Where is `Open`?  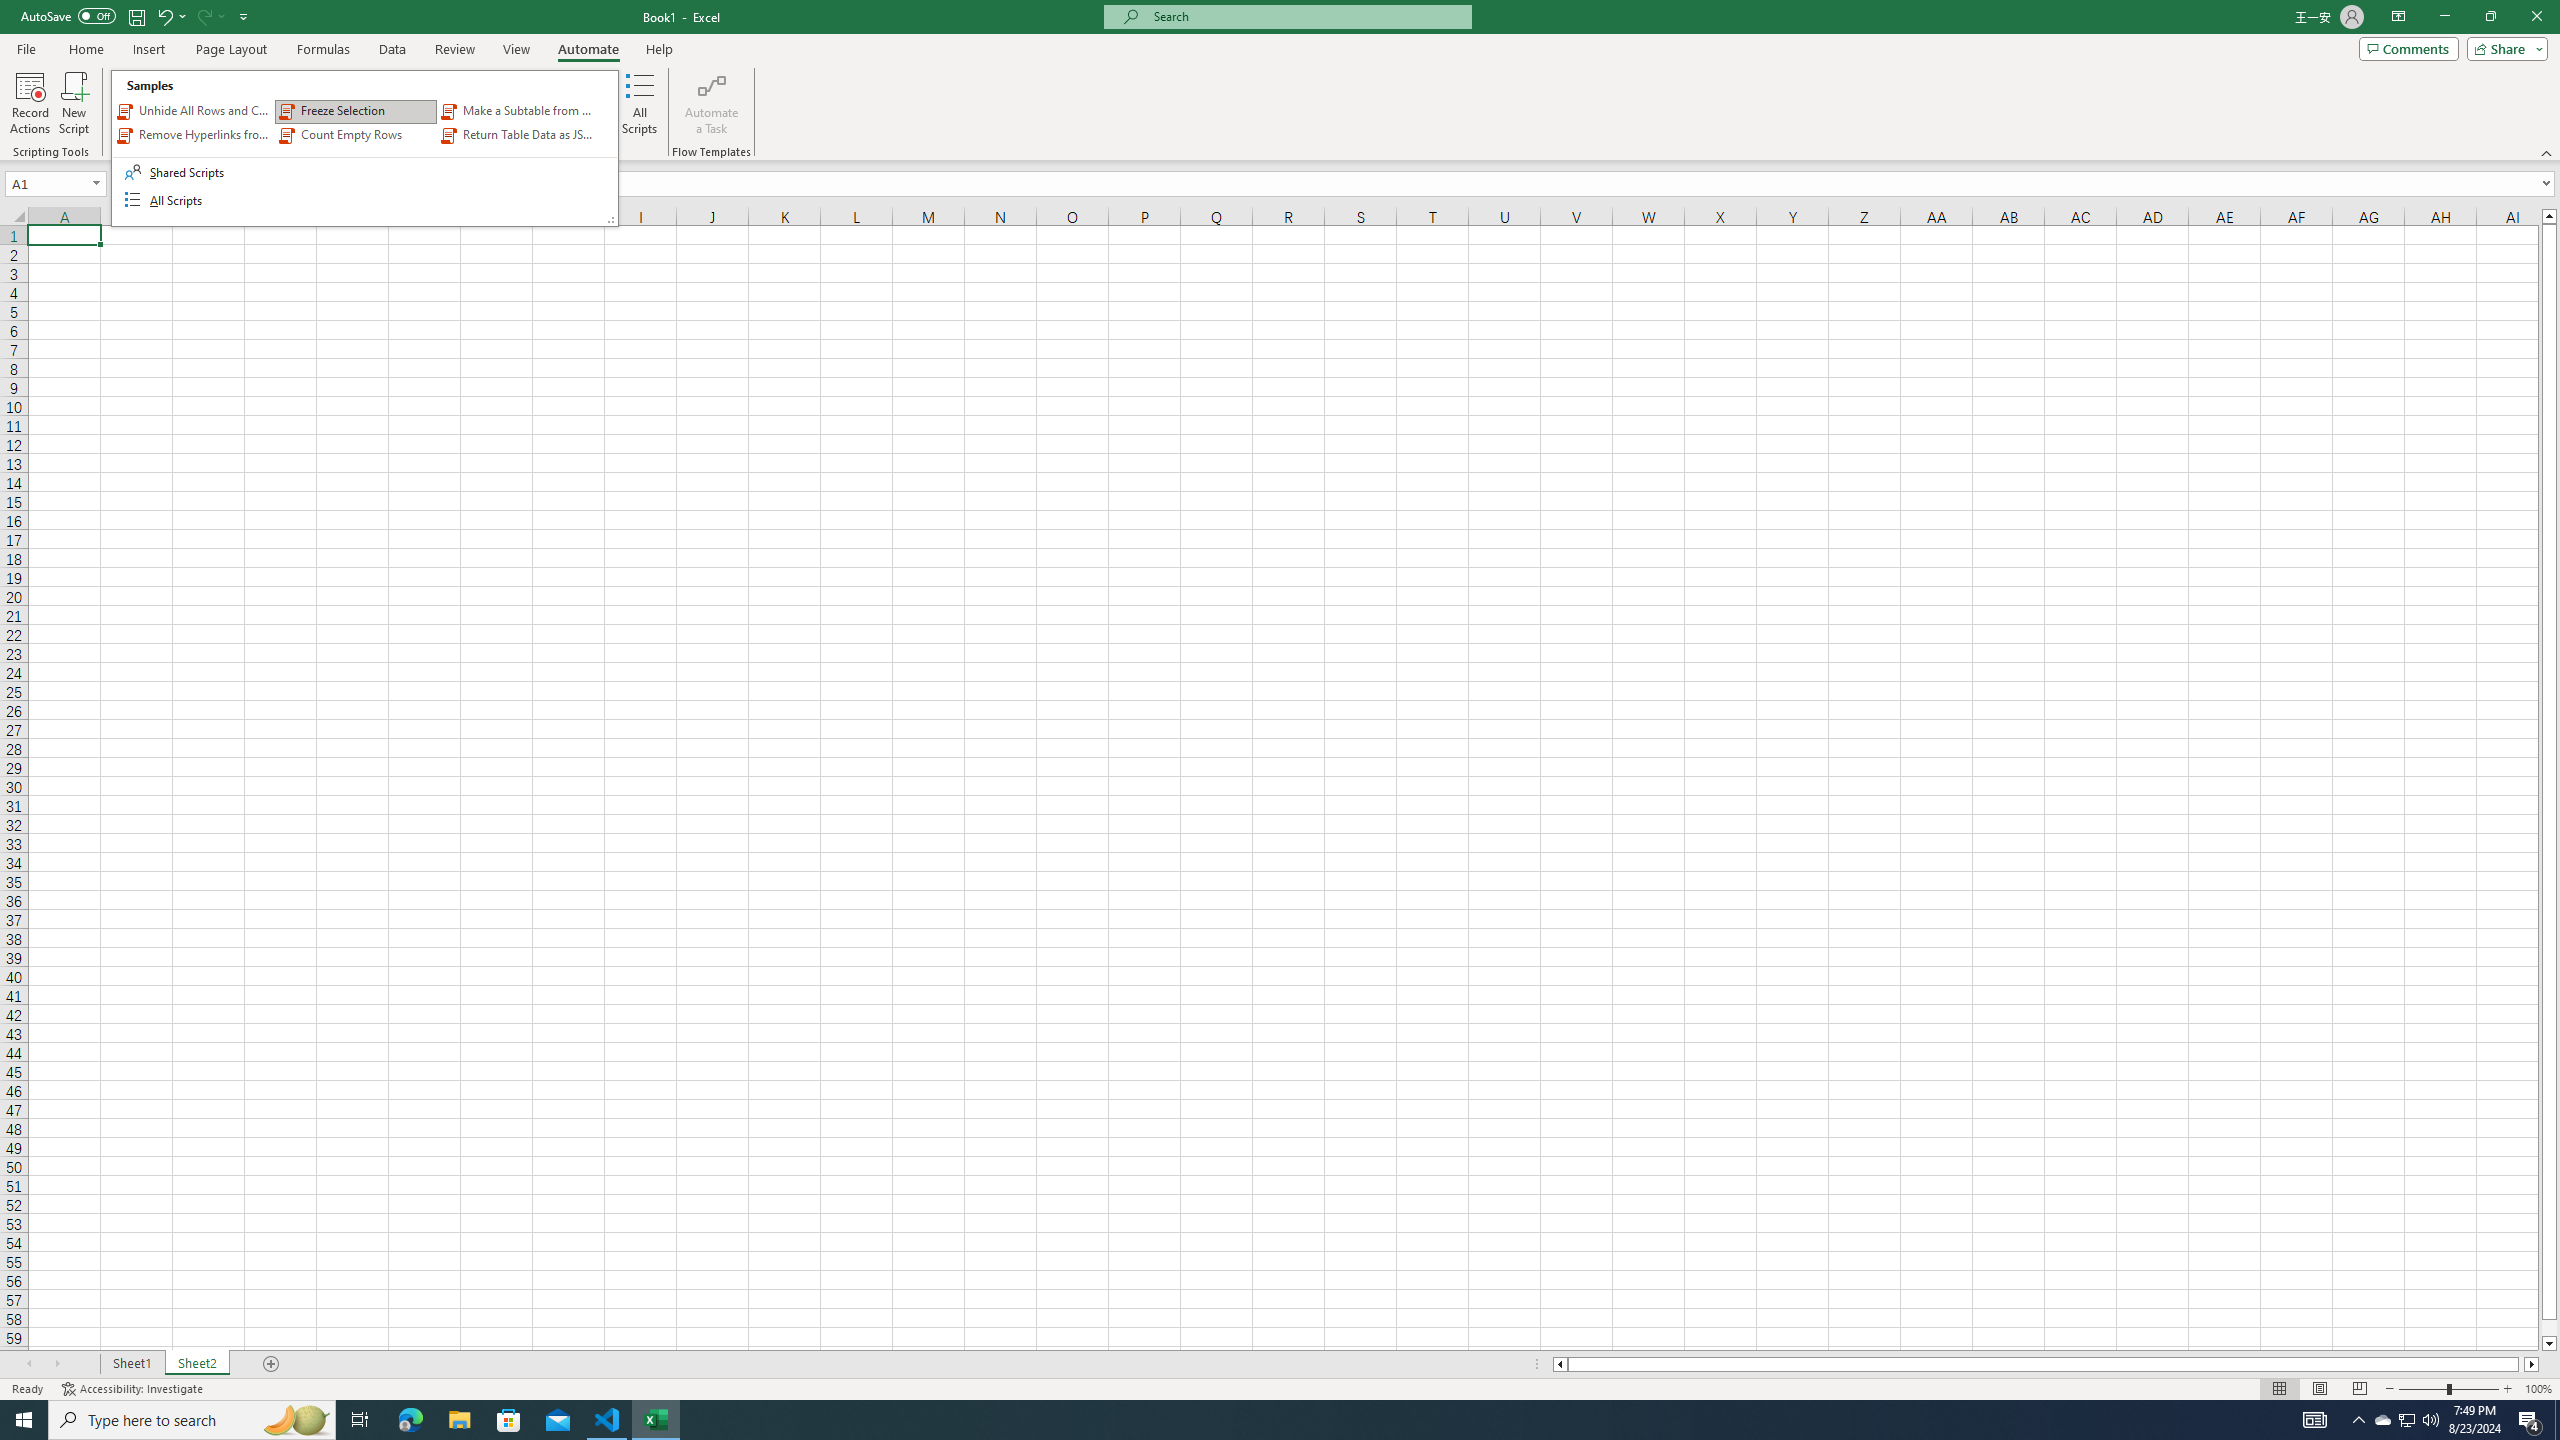
Open is located at coordinates (96, 183).